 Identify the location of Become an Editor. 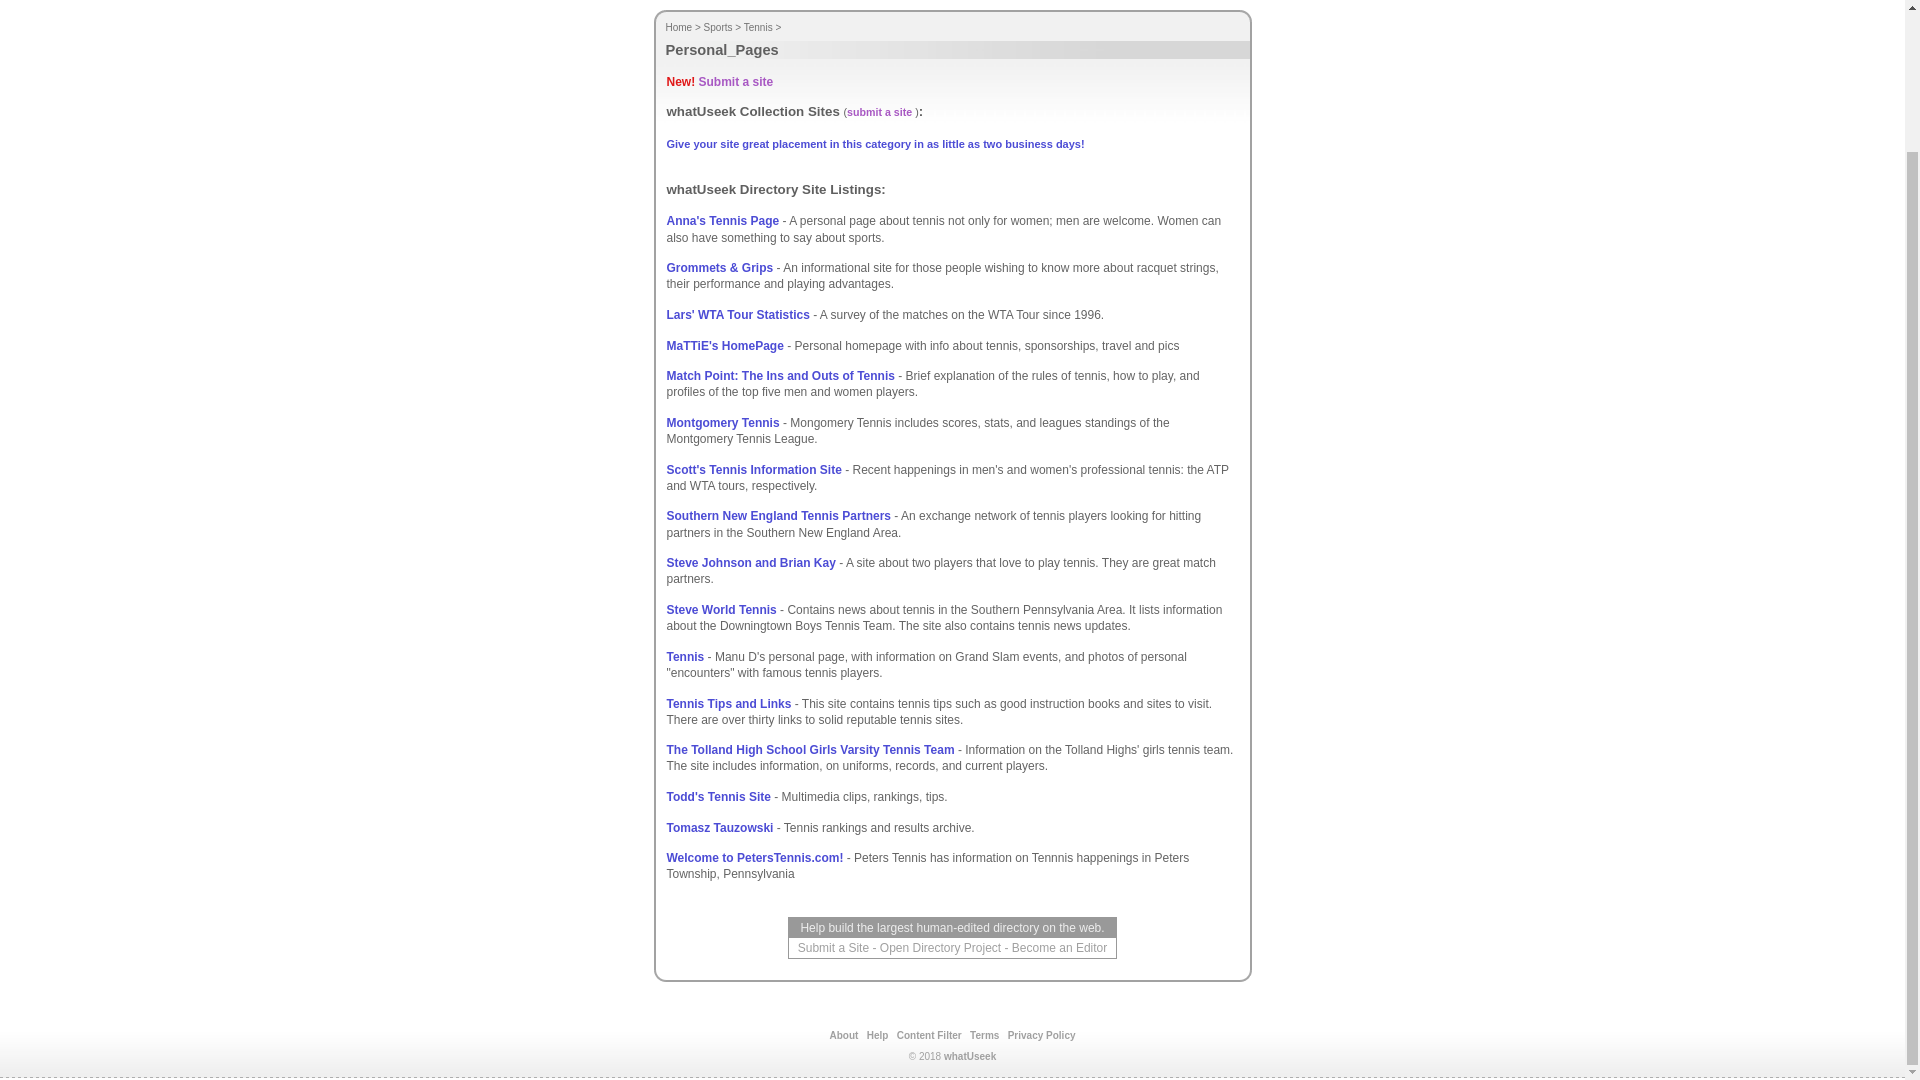
(1059, 947).